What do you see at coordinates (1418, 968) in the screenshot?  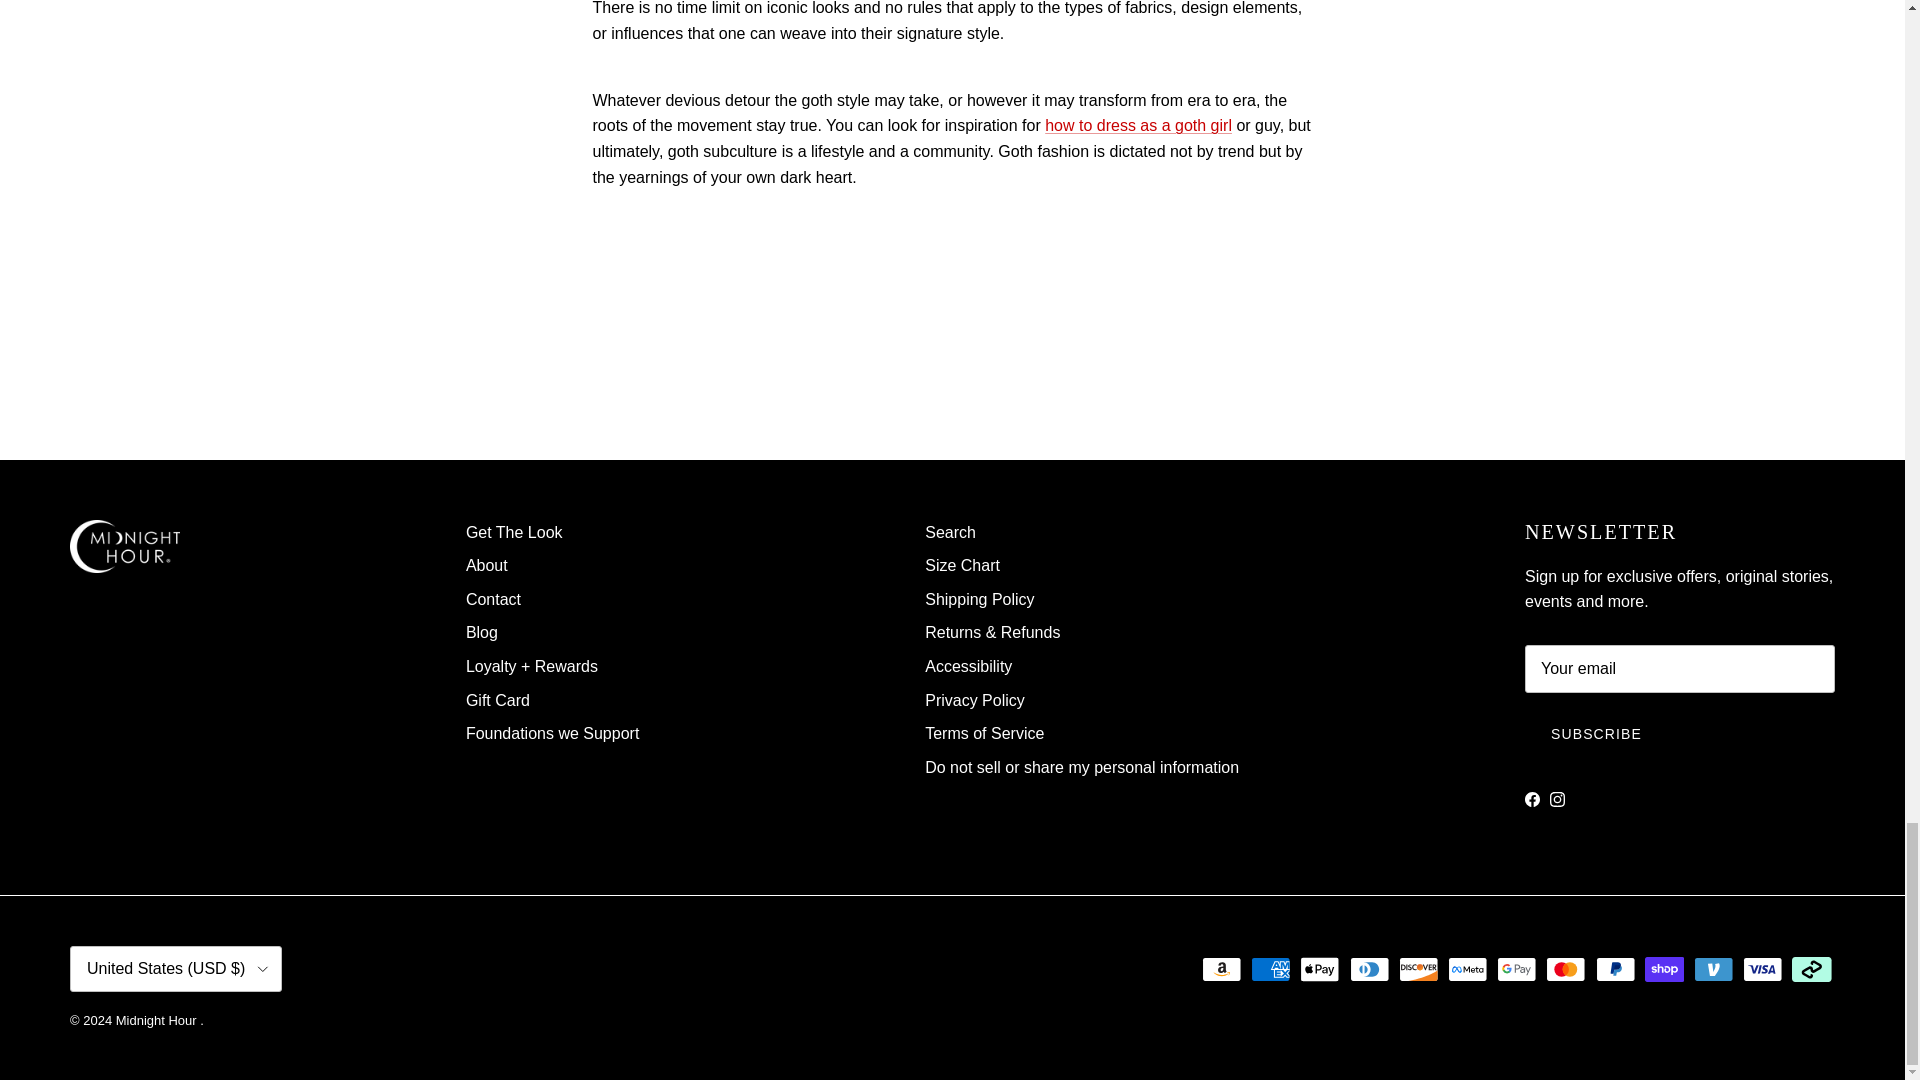 I see `Discover` at bounding box center [1418, 968].